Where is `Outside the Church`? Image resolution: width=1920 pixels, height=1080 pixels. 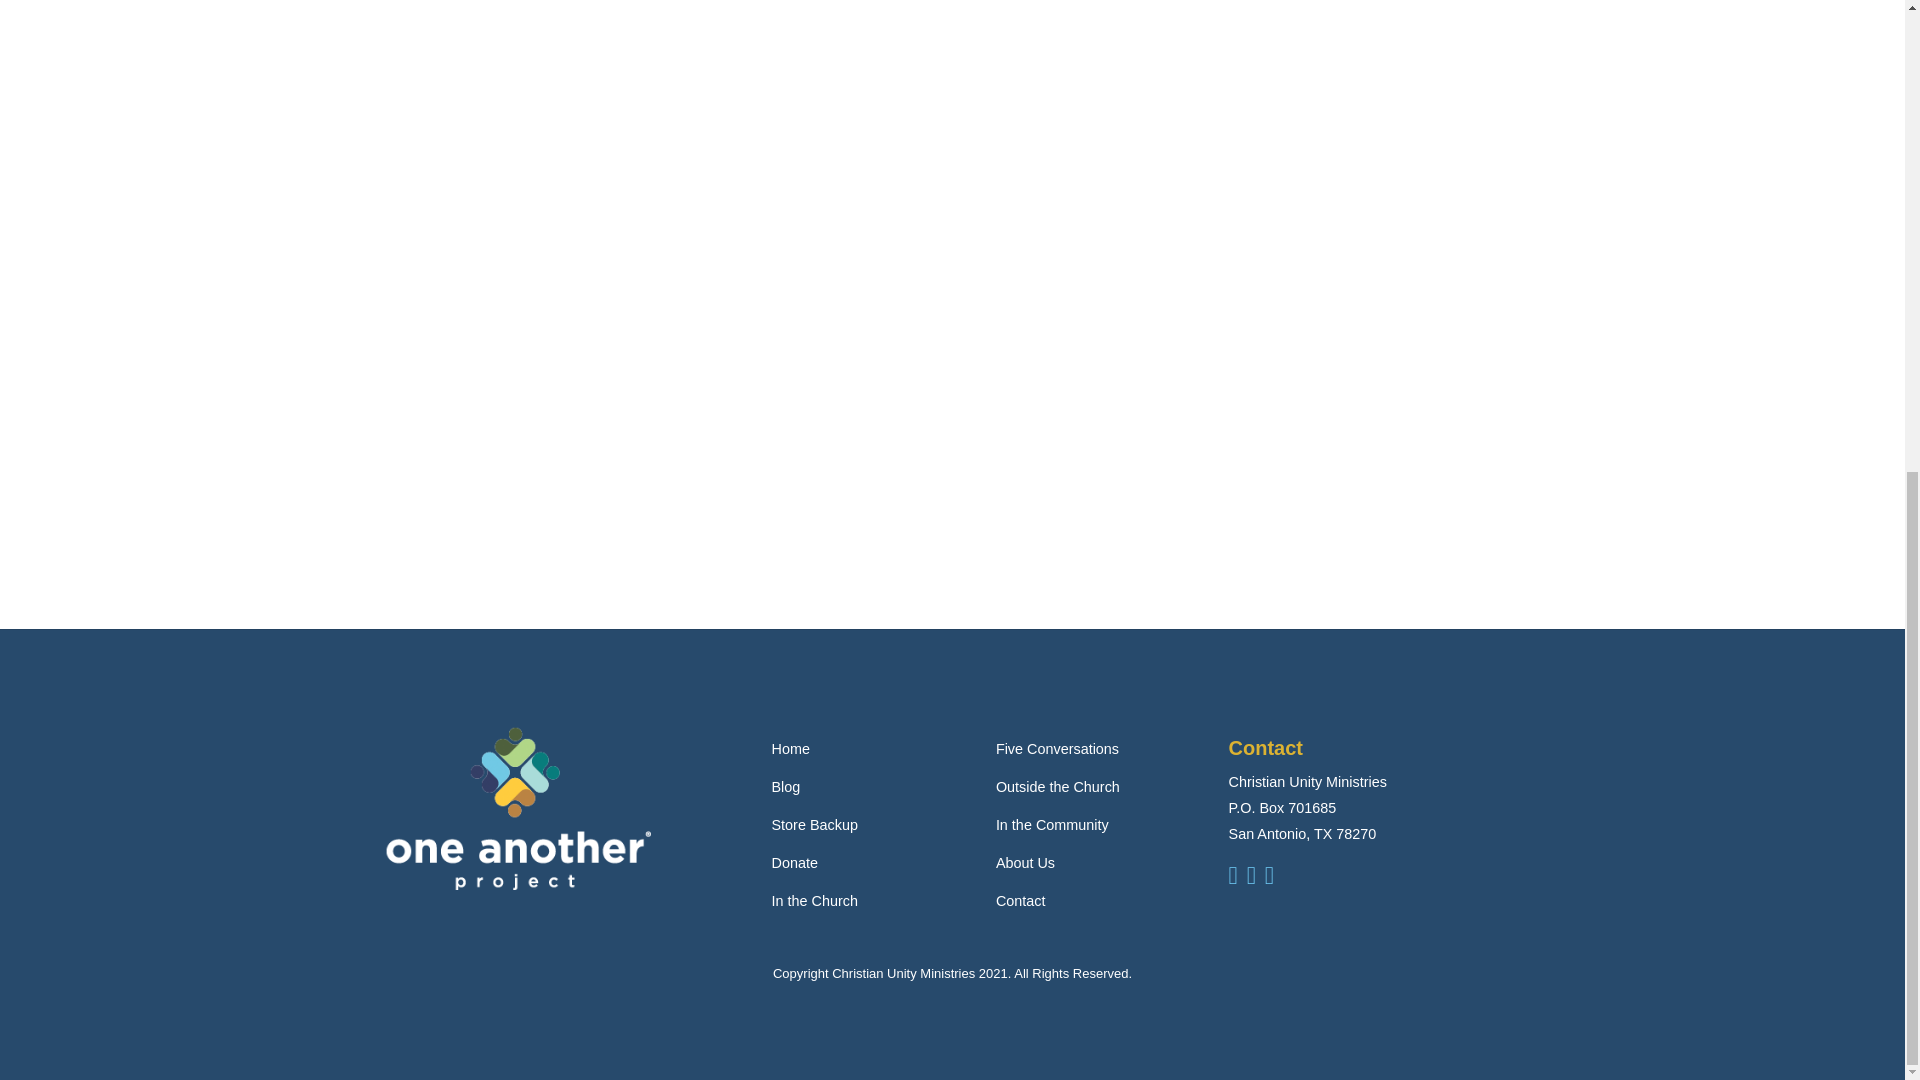
Outside the Church is located at coordinates (1058, 786).